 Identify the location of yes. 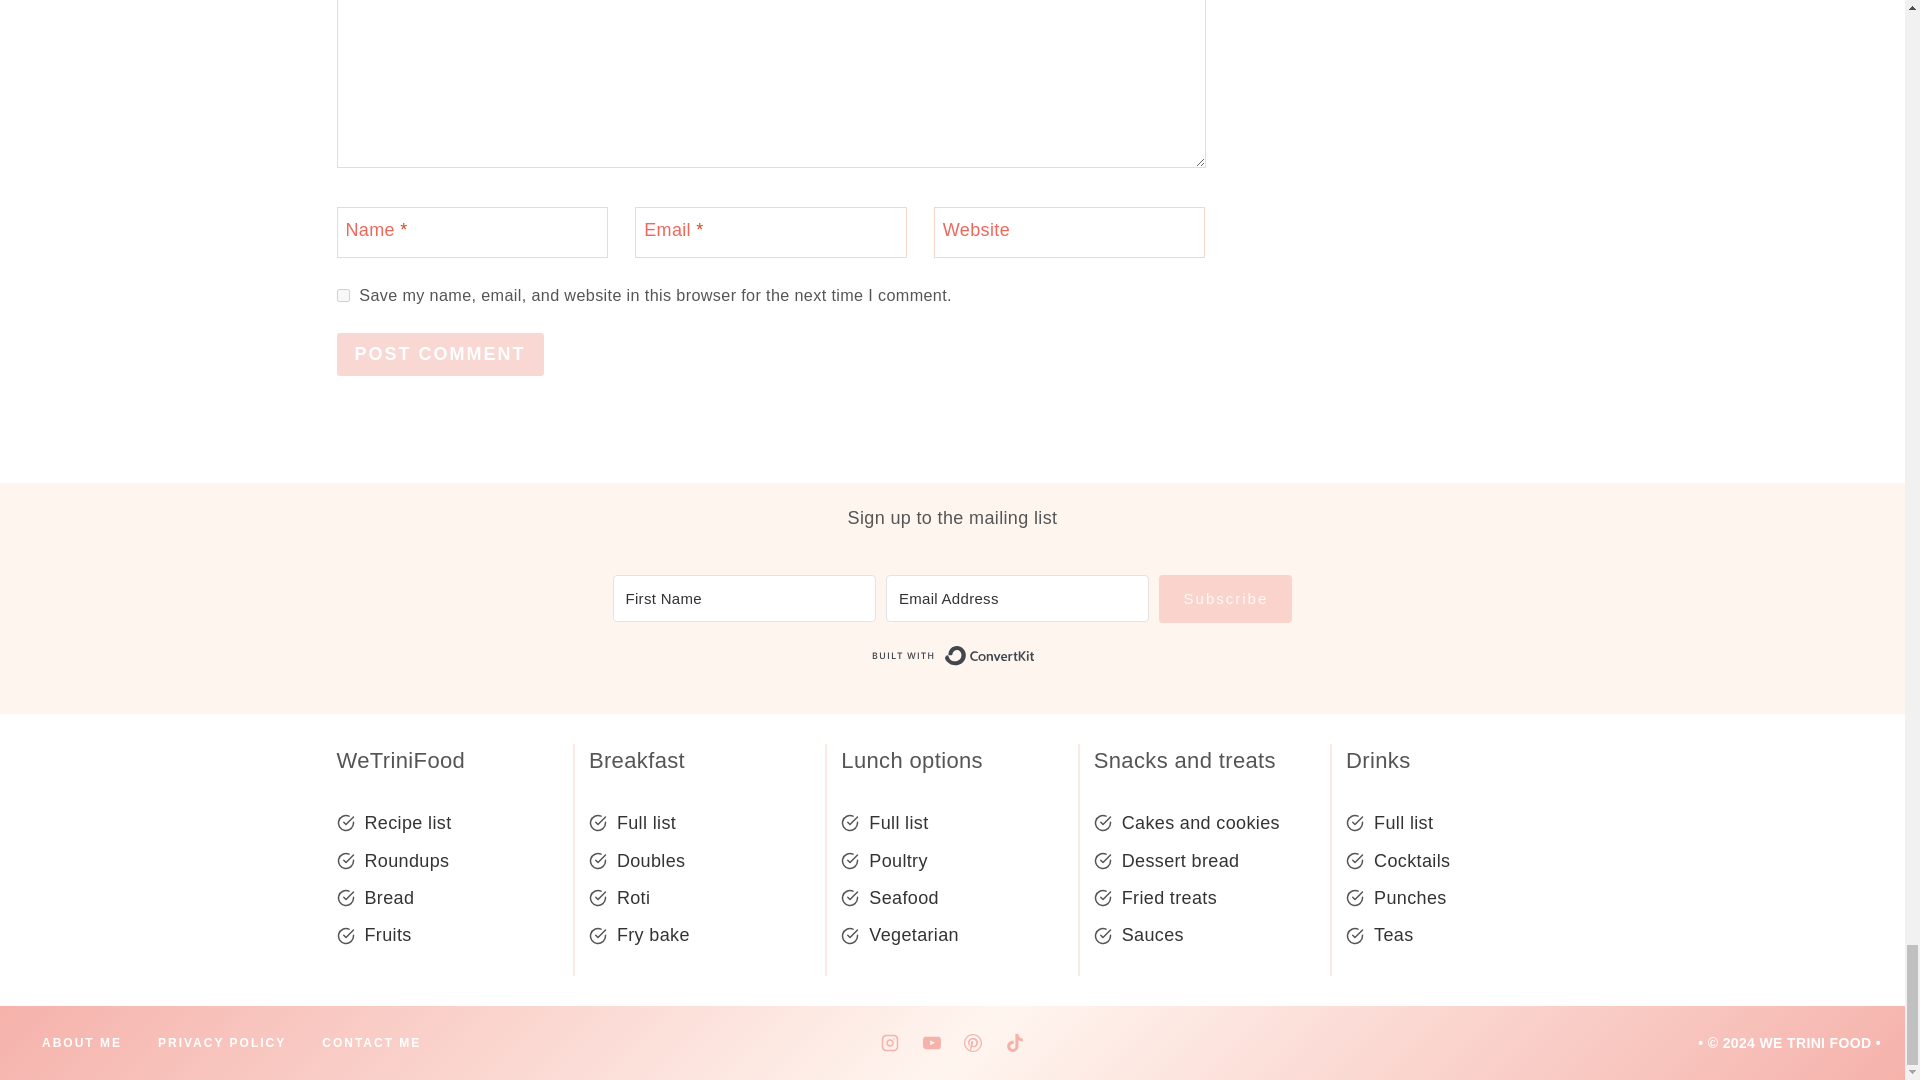
(342, 296).